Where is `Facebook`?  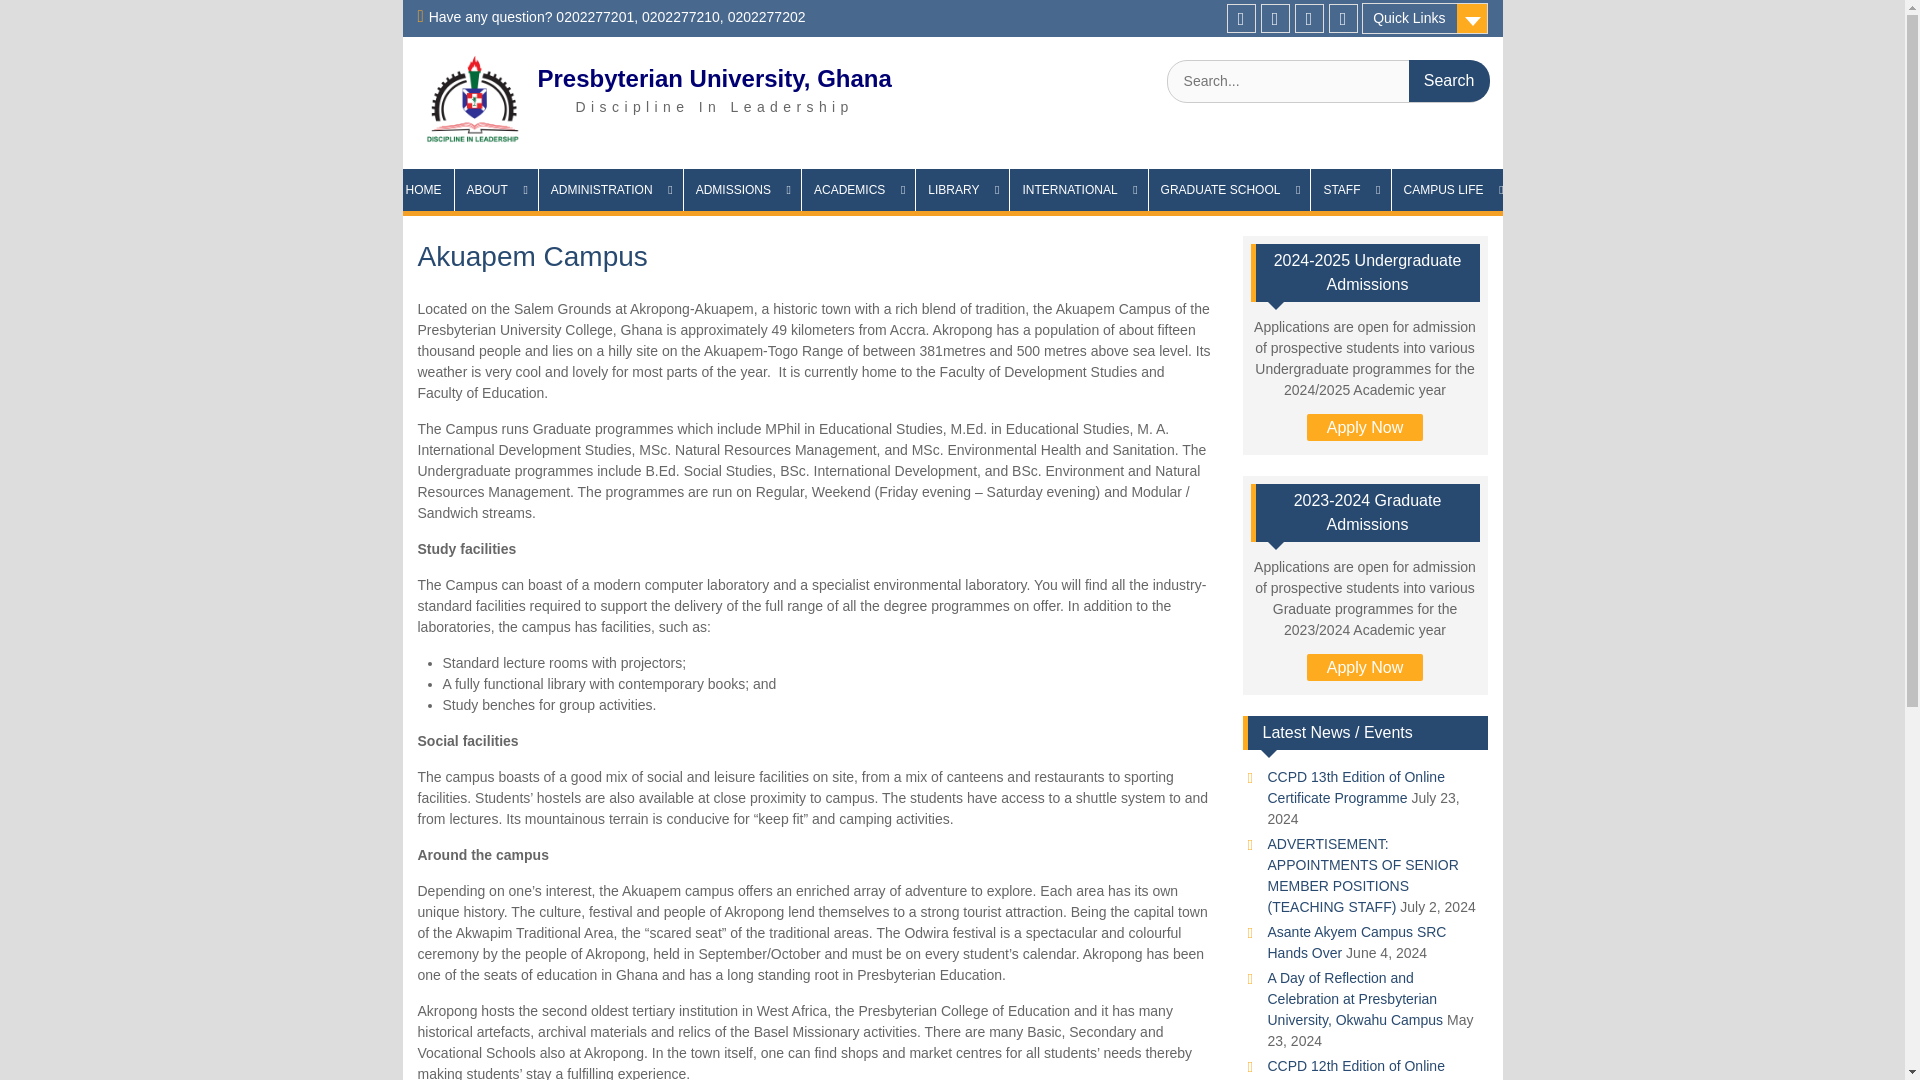
Facebook is located at coordinates (1309, 18).